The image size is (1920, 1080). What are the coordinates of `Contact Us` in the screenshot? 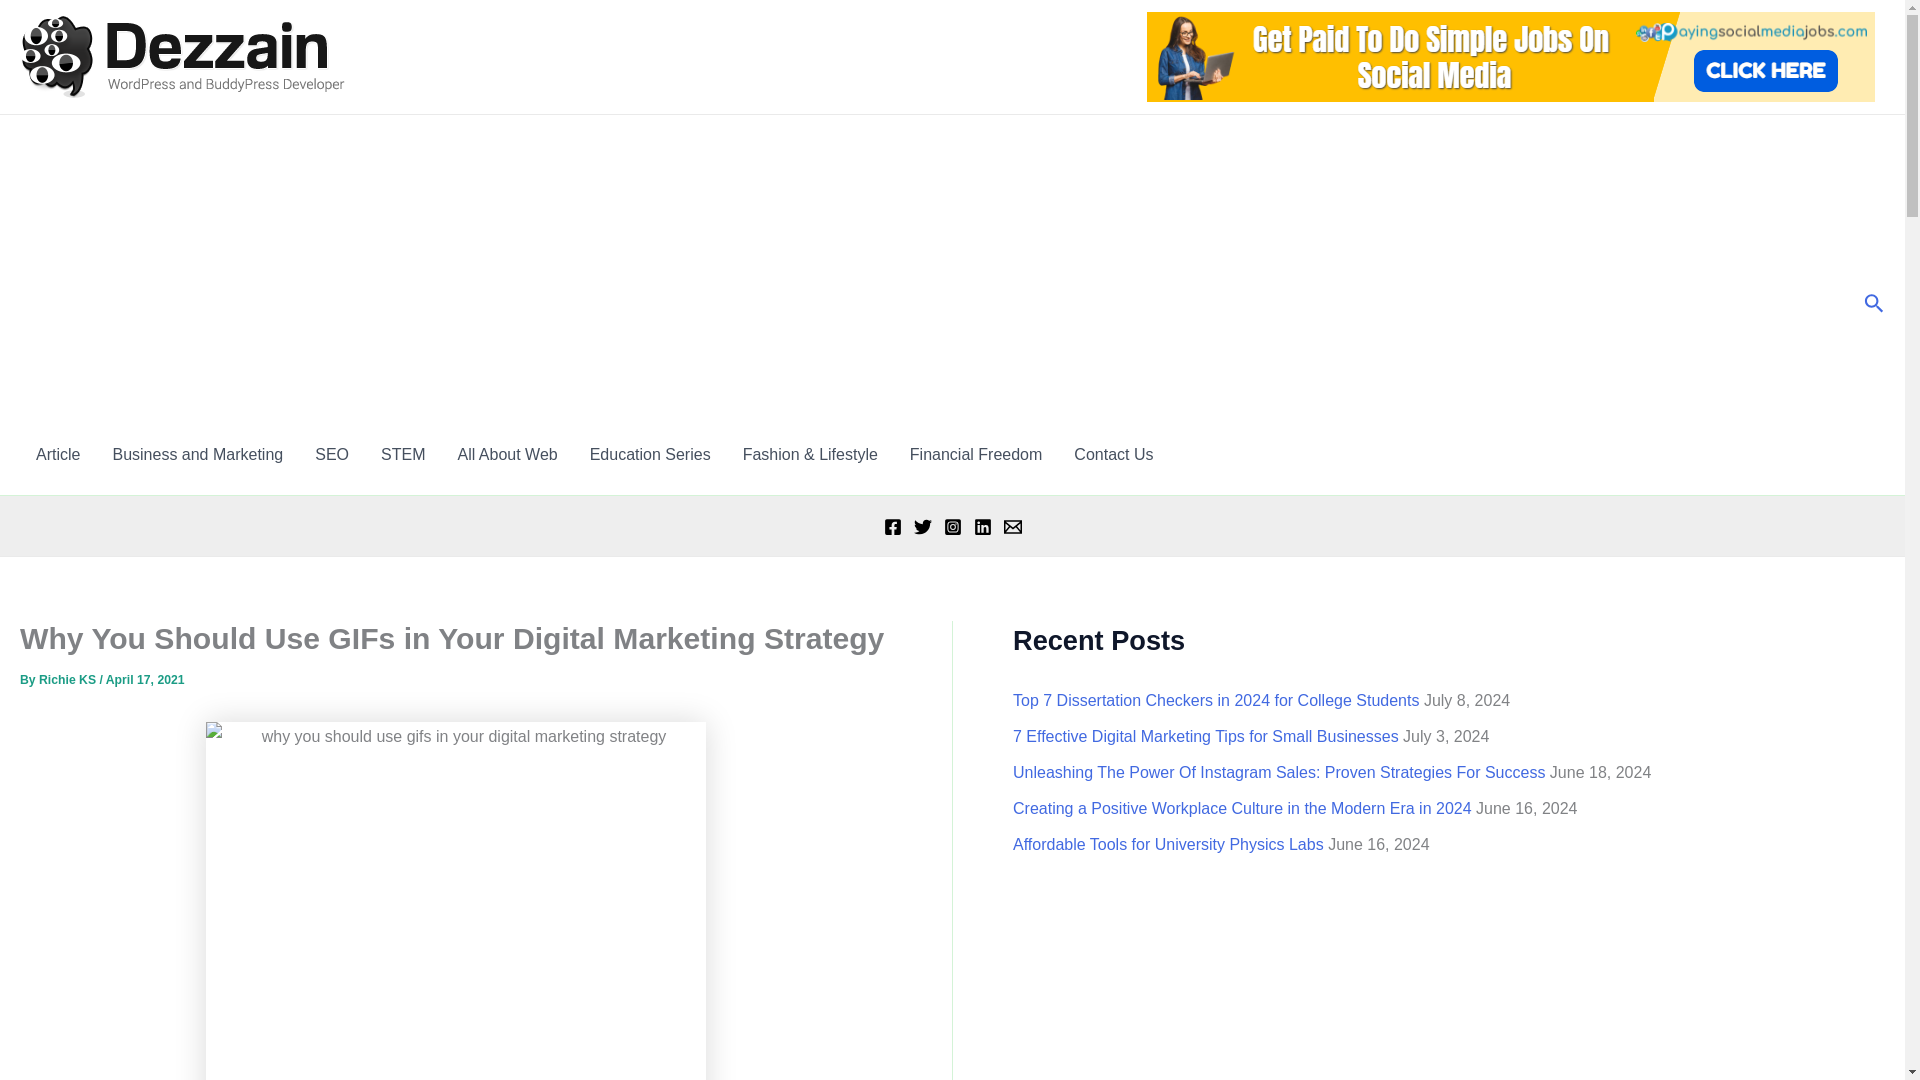 It's located at (1113, 454).